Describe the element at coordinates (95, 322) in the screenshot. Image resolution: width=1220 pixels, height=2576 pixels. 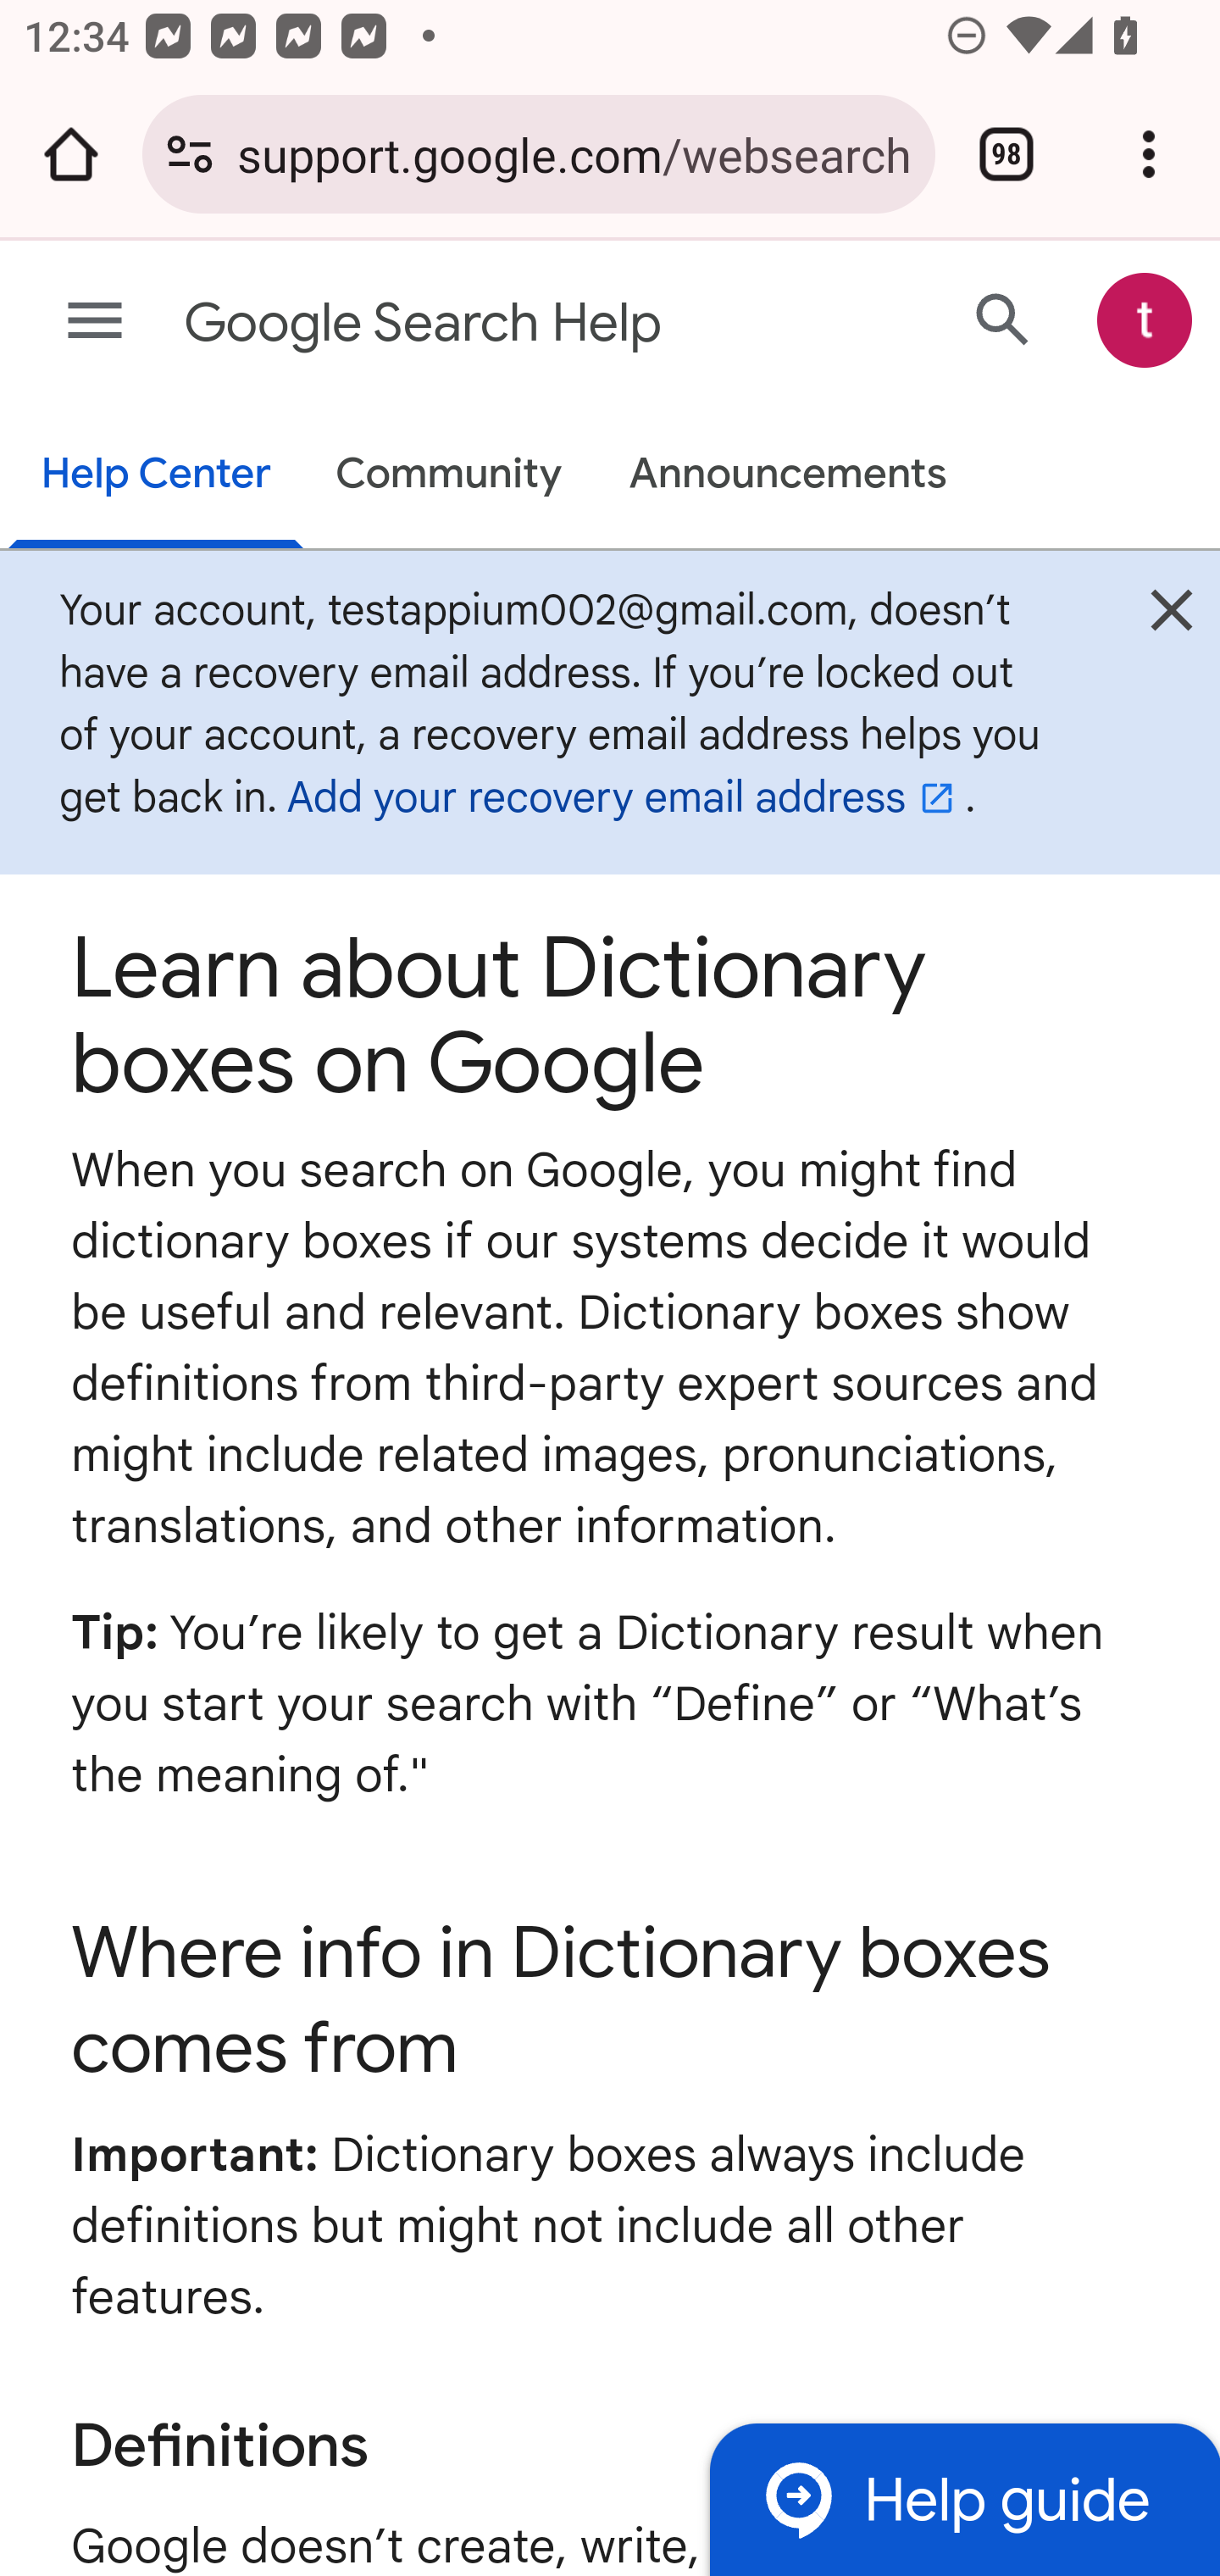
I see `Main menu` at that location.